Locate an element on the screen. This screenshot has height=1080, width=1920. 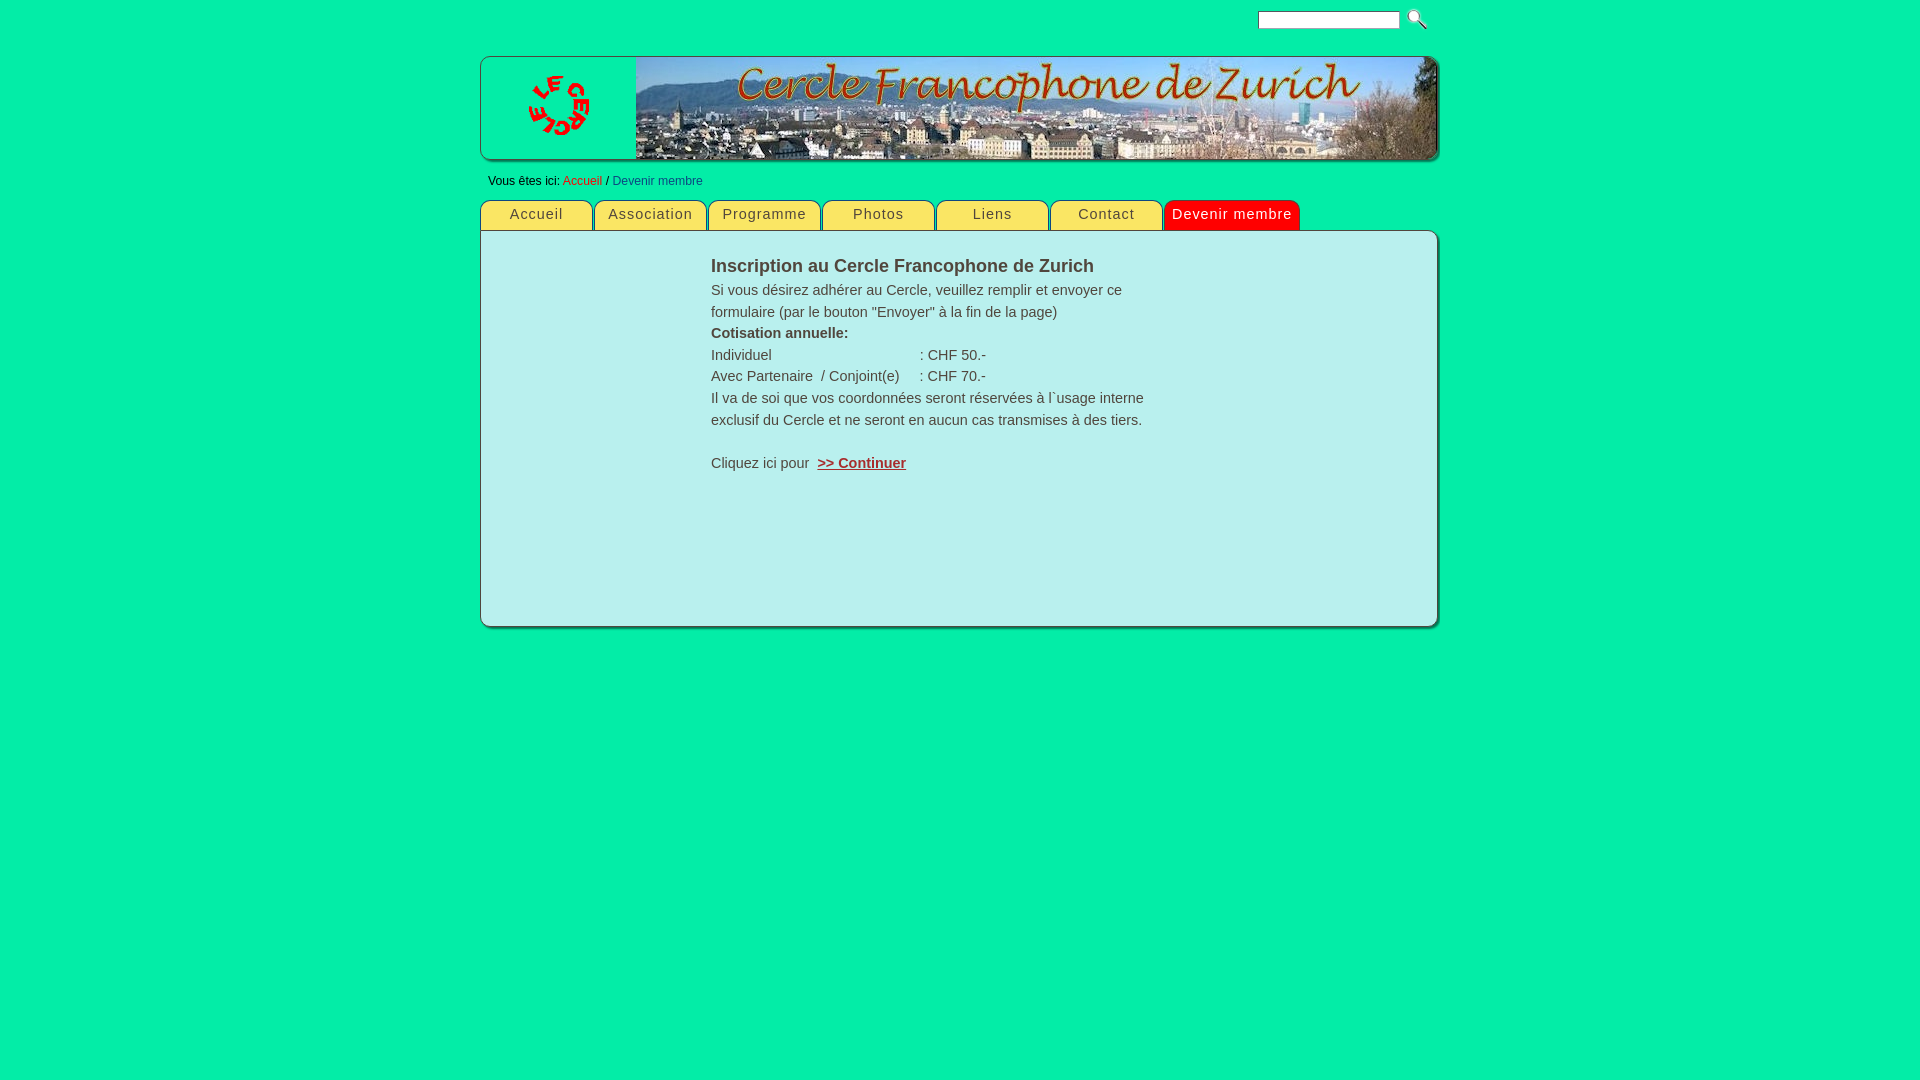
Photos is located at coordinates (878, 215).